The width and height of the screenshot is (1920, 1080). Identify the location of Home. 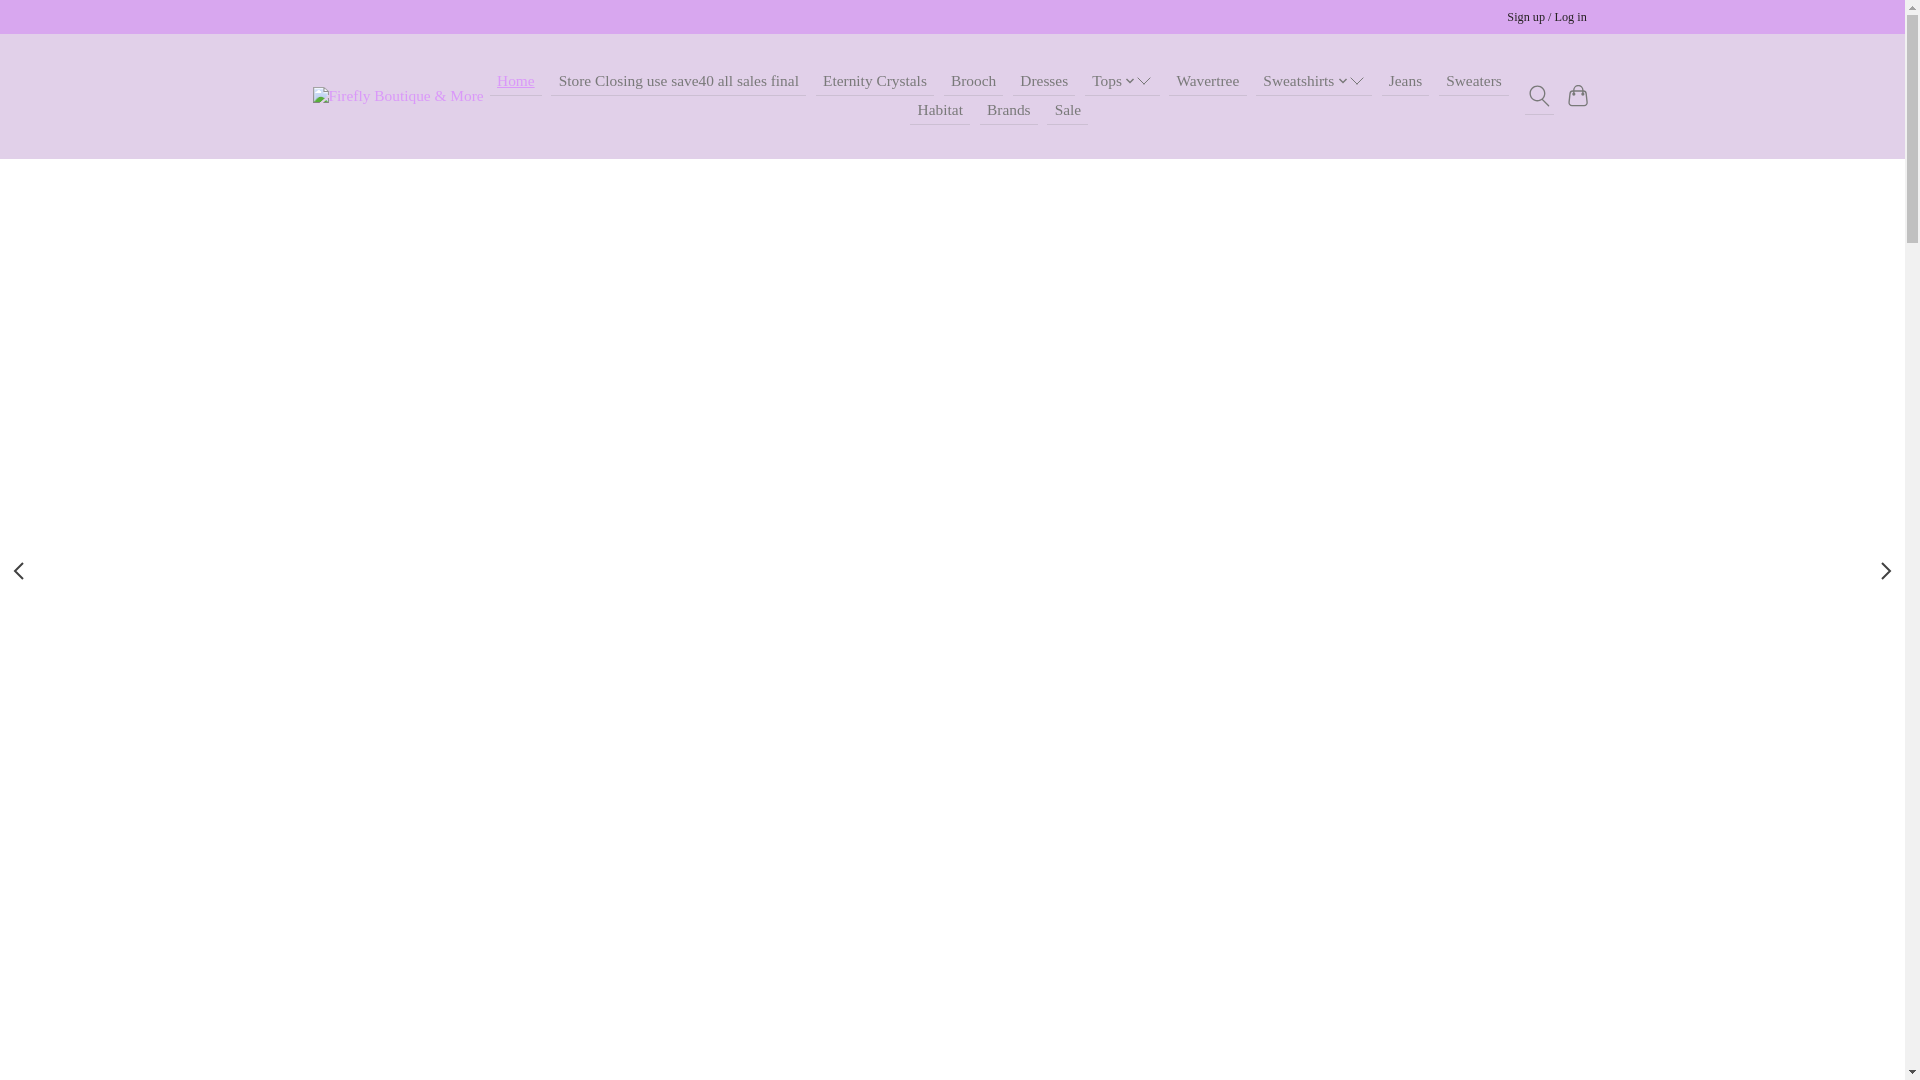
(515, 82).